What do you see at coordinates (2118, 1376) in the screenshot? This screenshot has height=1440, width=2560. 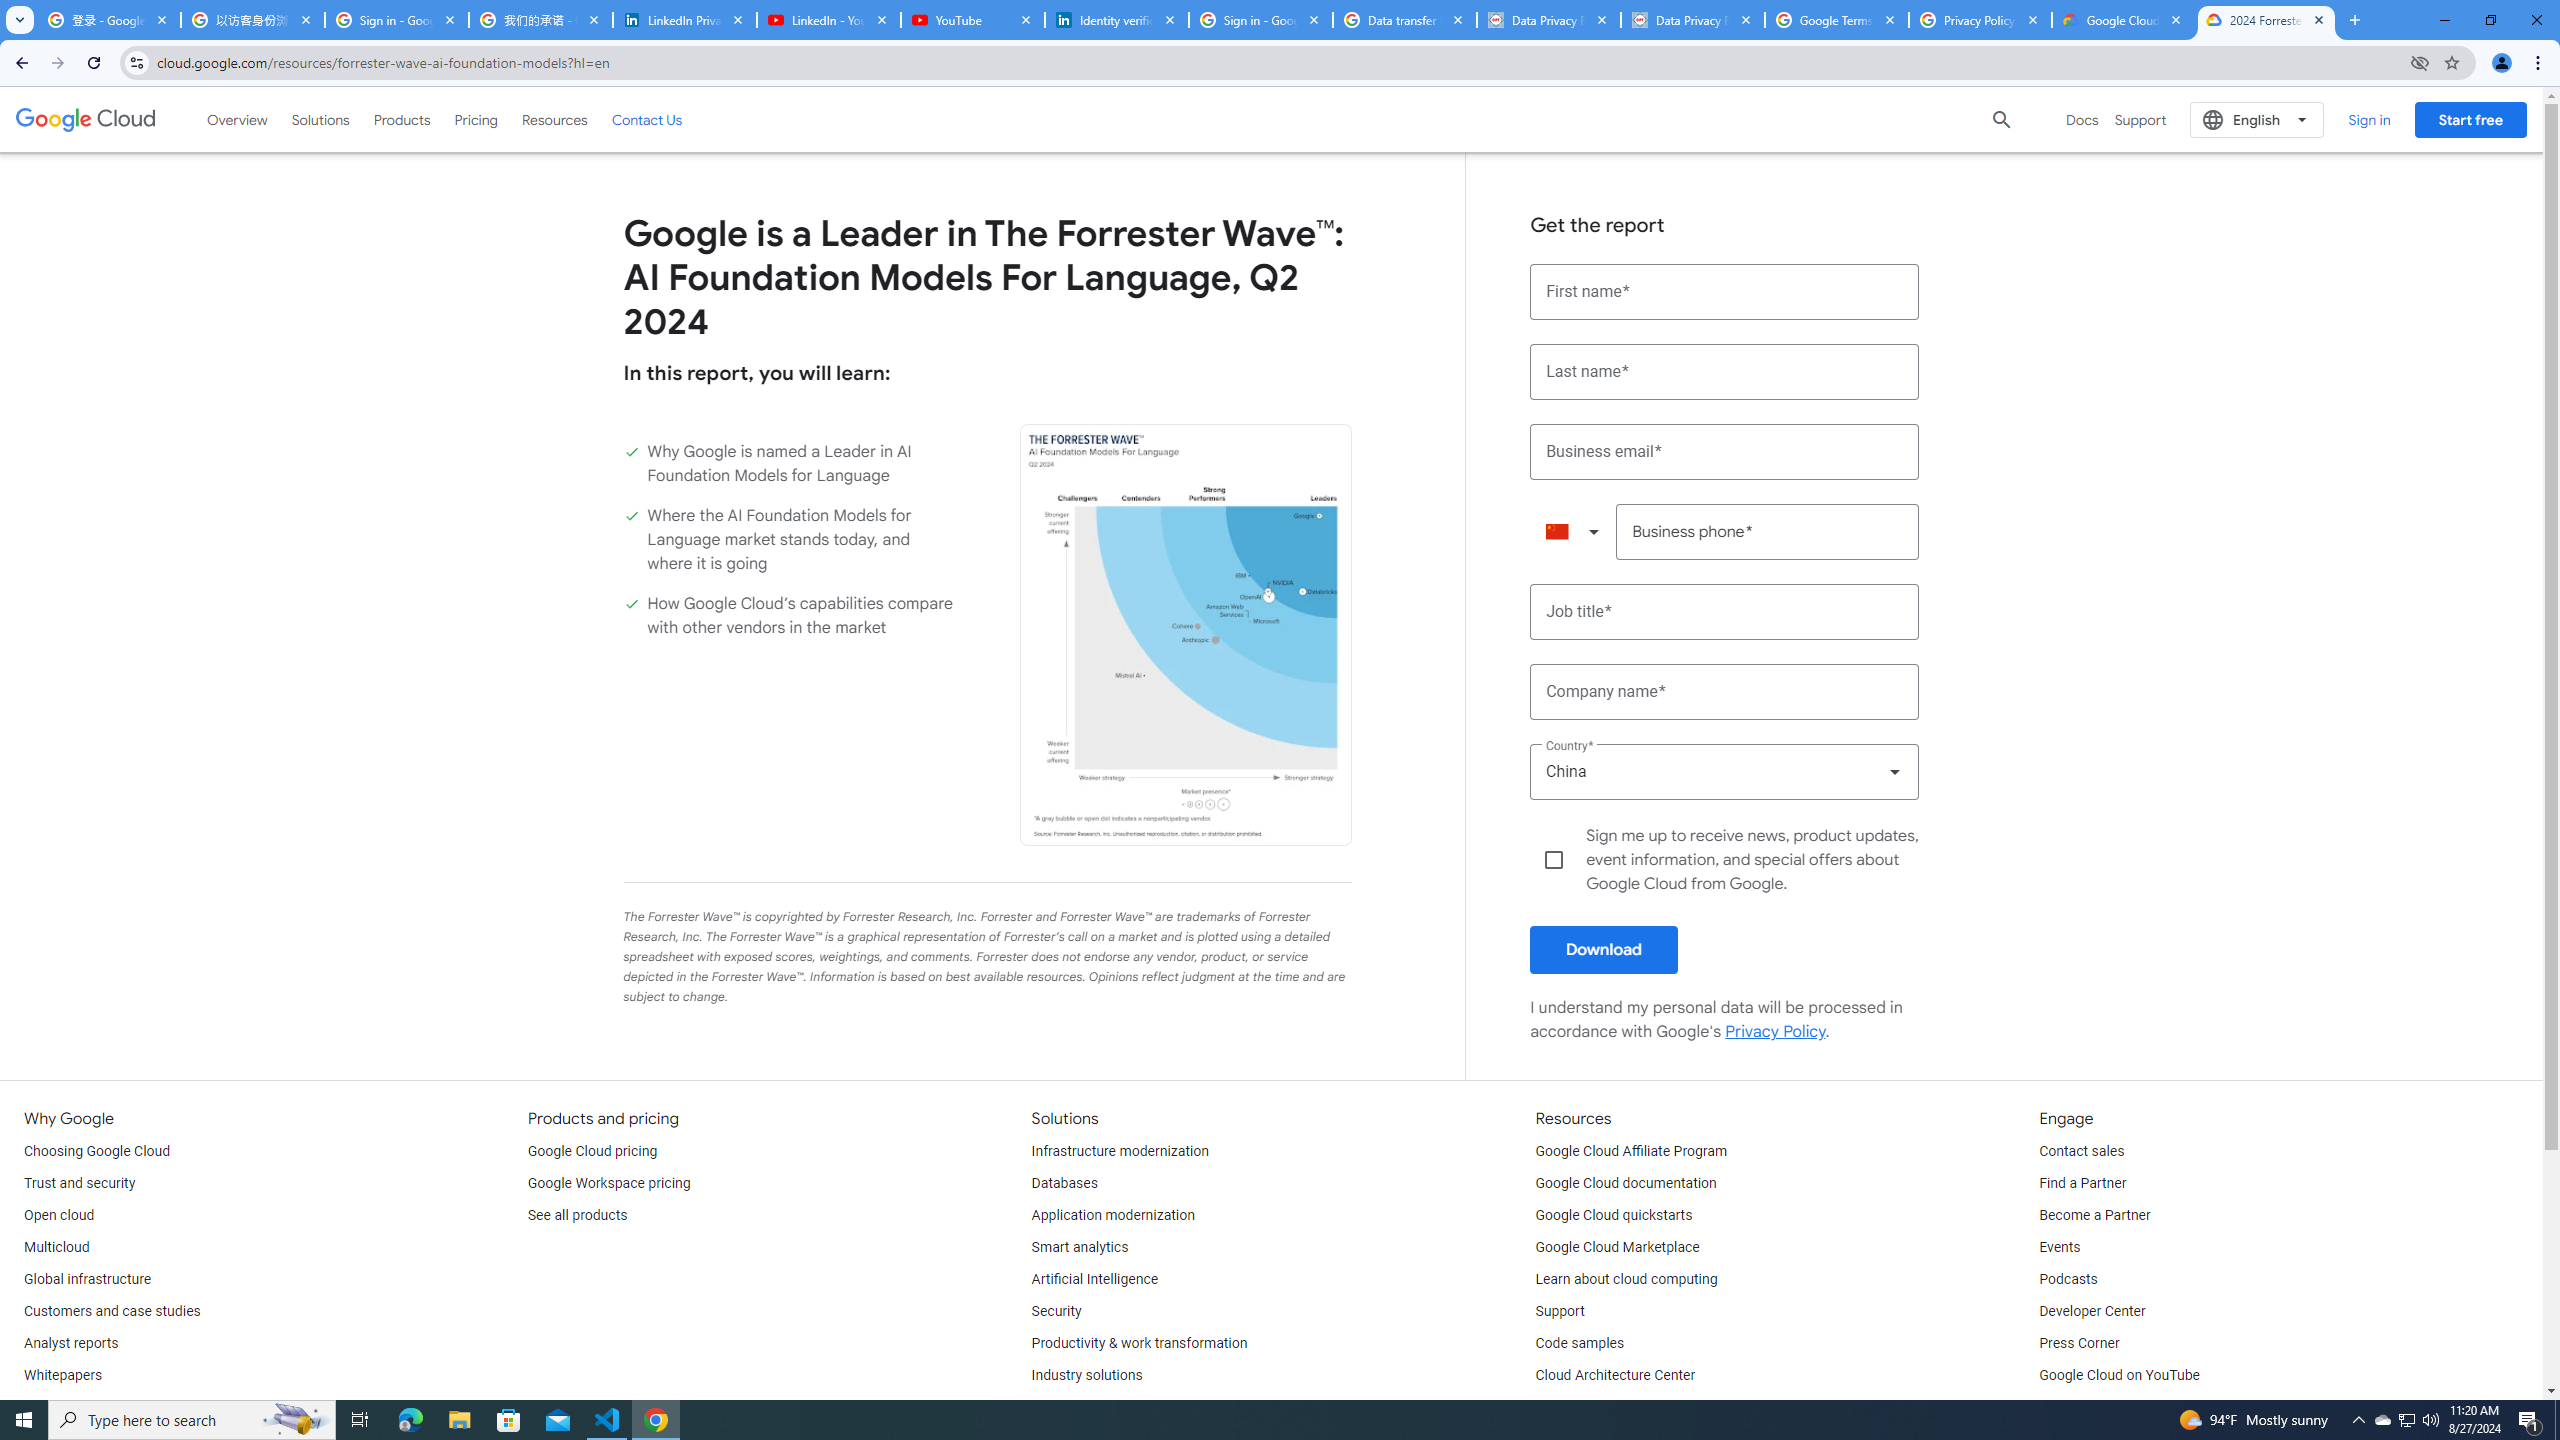 I see `Google Cloud on YouTube` at bounding box center [2118, 1376].